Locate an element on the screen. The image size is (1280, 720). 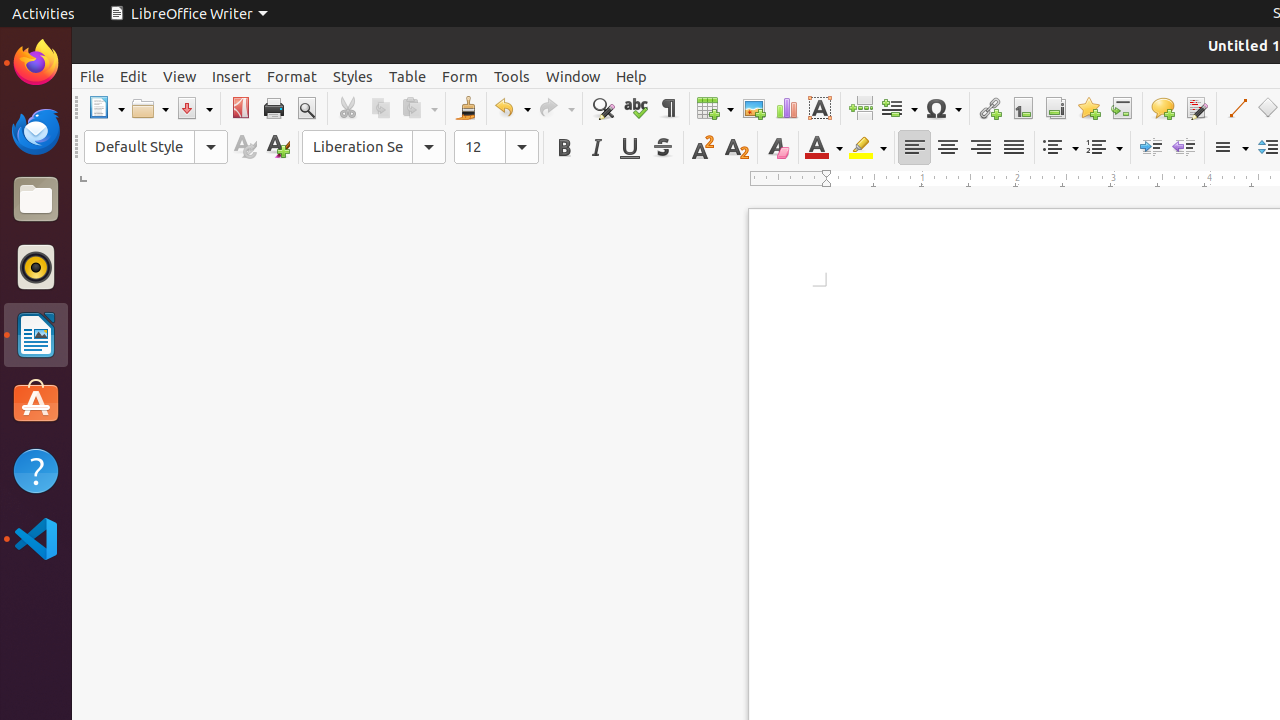
Line is located at coordinates (1236, 108).